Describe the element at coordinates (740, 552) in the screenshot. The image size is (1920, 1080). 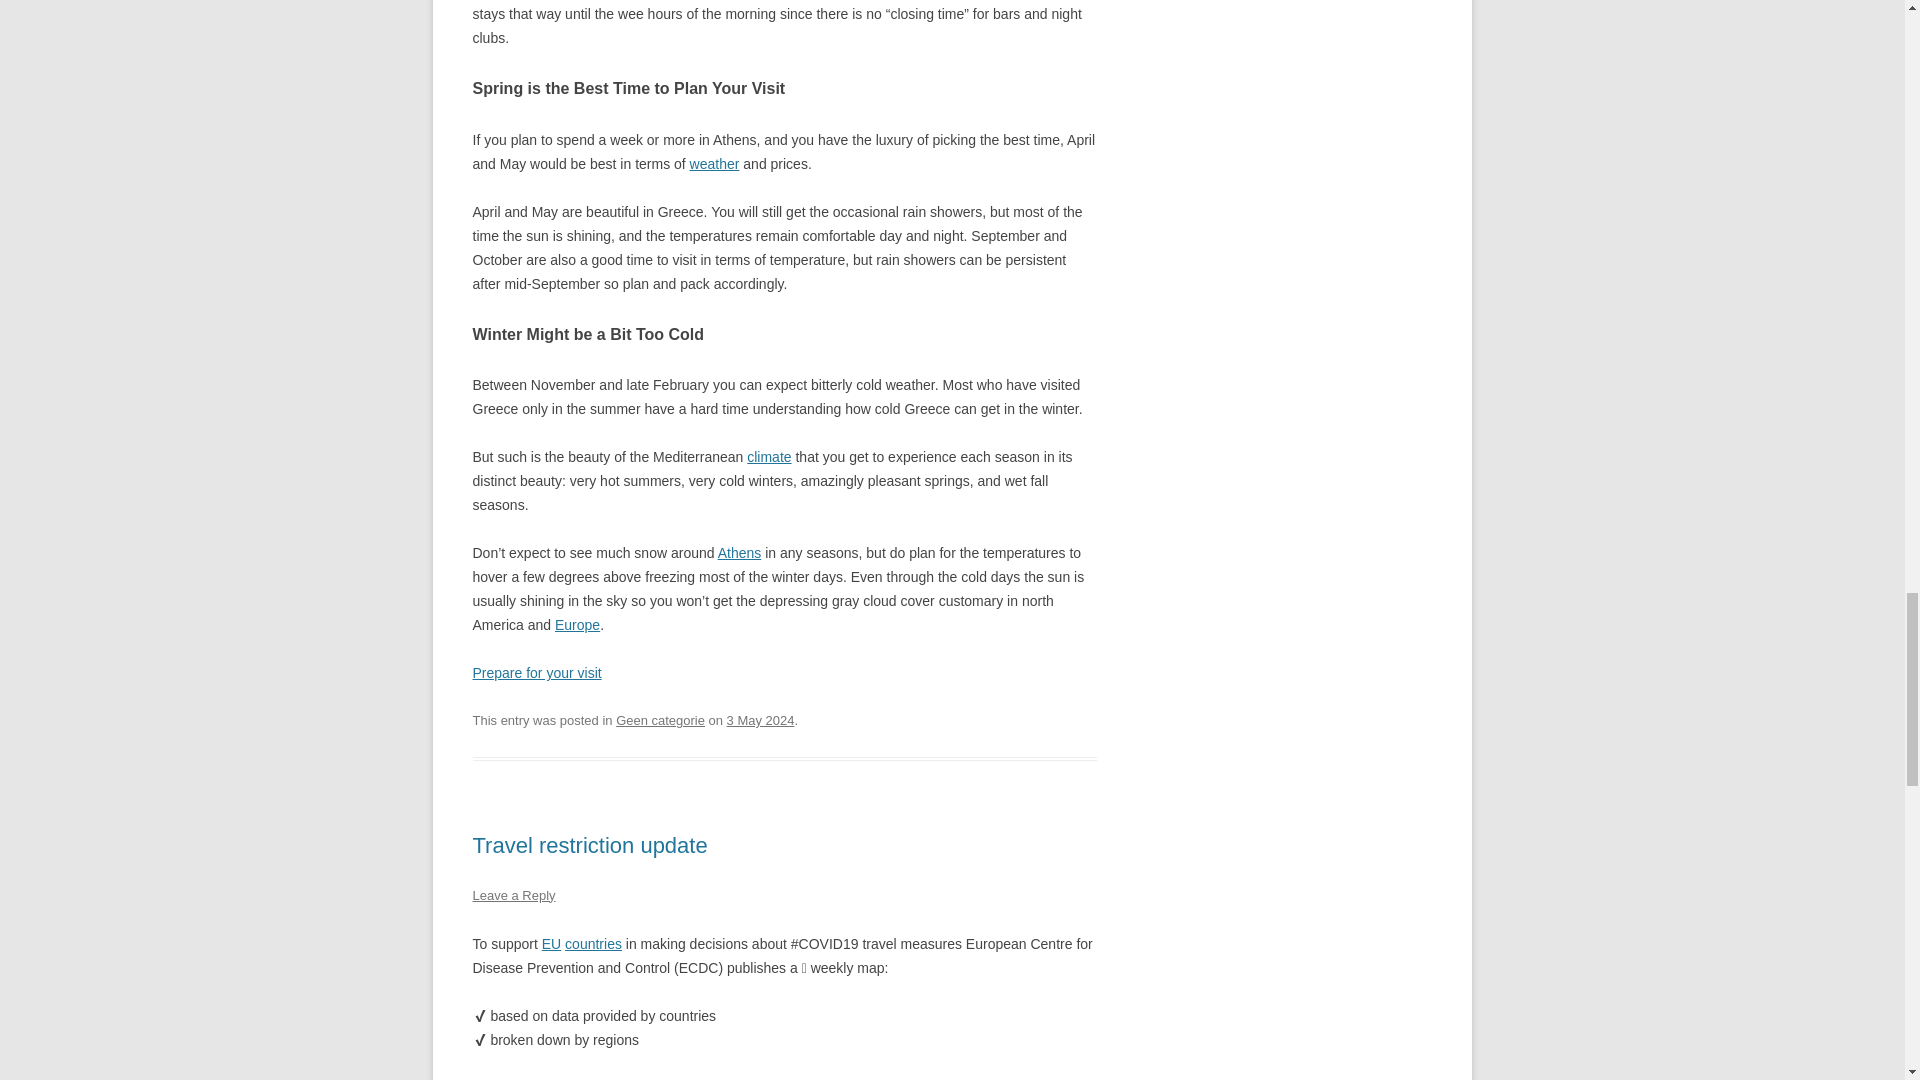
I see `Athens` at that location.